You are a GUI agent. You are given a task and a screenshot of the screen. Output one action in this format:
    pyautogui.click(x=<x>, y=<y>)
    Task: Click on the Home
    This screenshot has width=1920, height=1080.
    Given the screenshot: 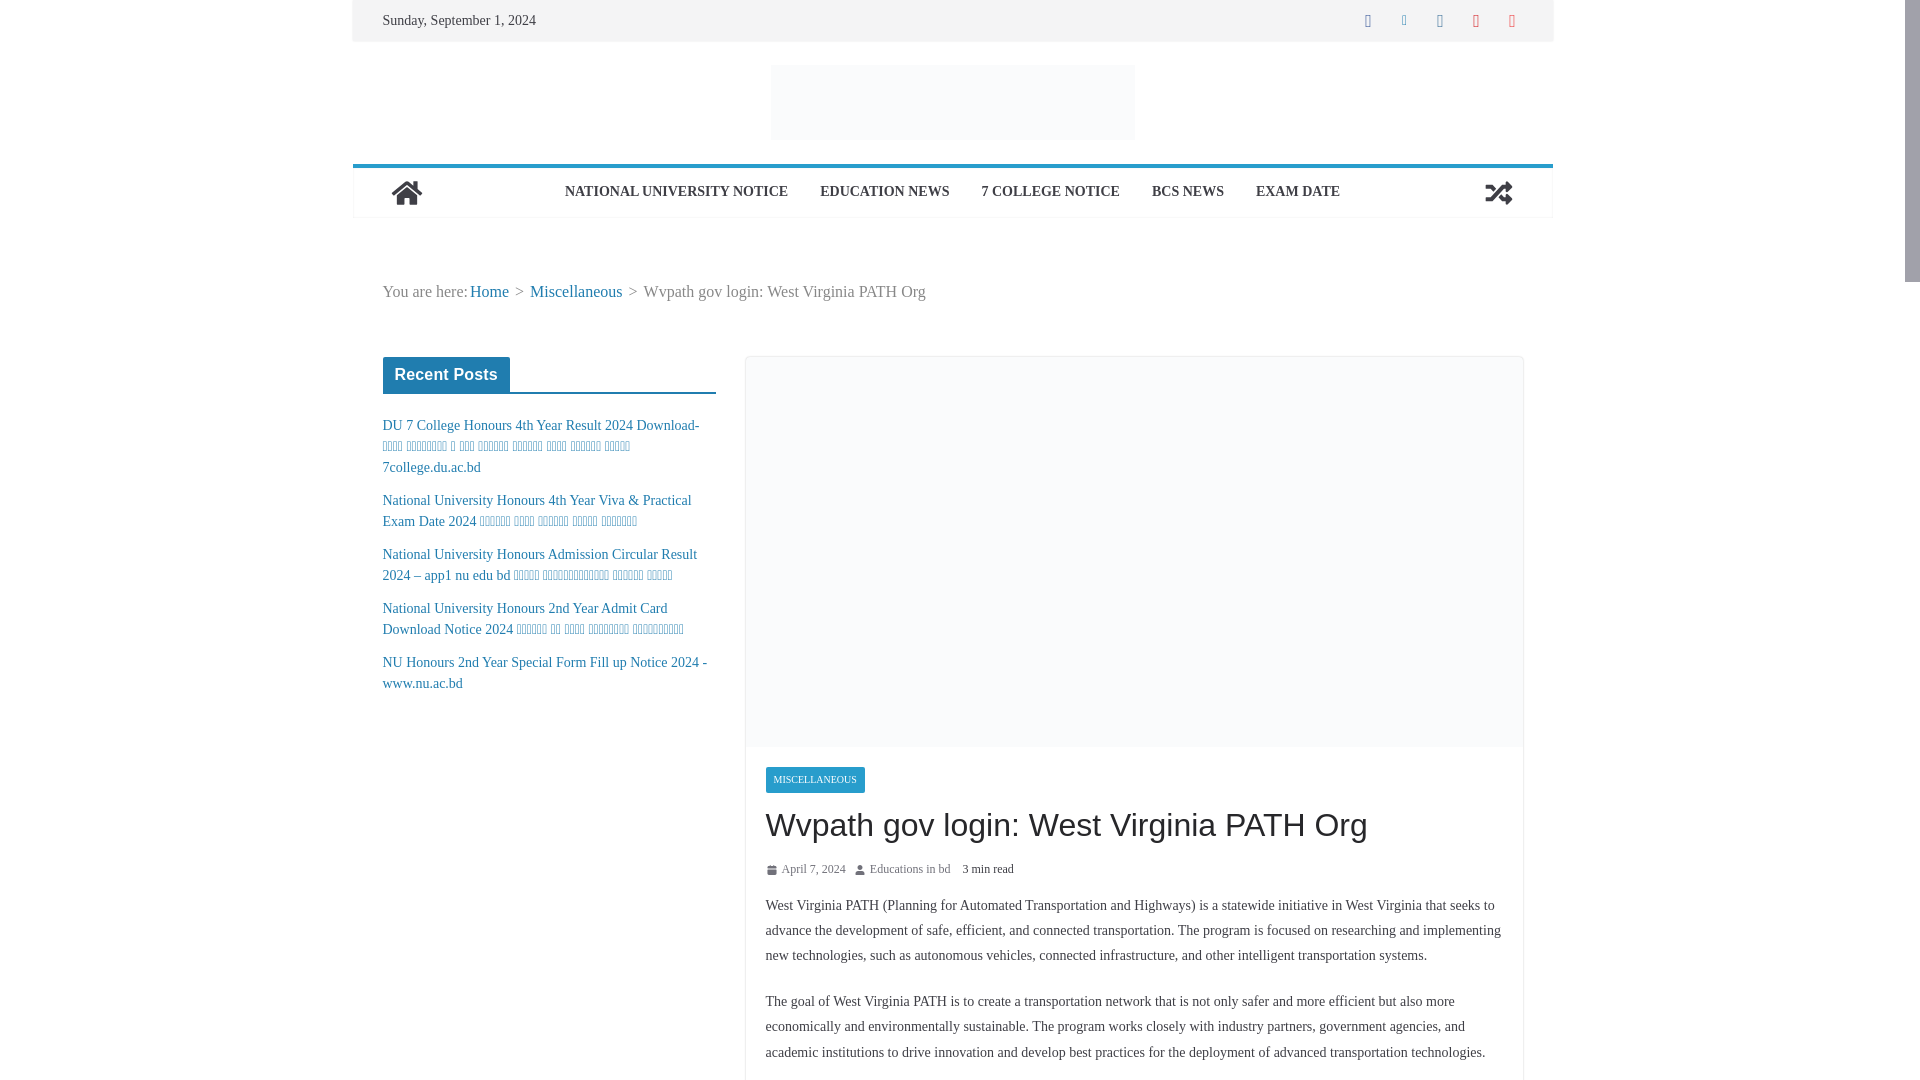 What is the action you would take?
    pyautogui.click(x=489, y=291)
    